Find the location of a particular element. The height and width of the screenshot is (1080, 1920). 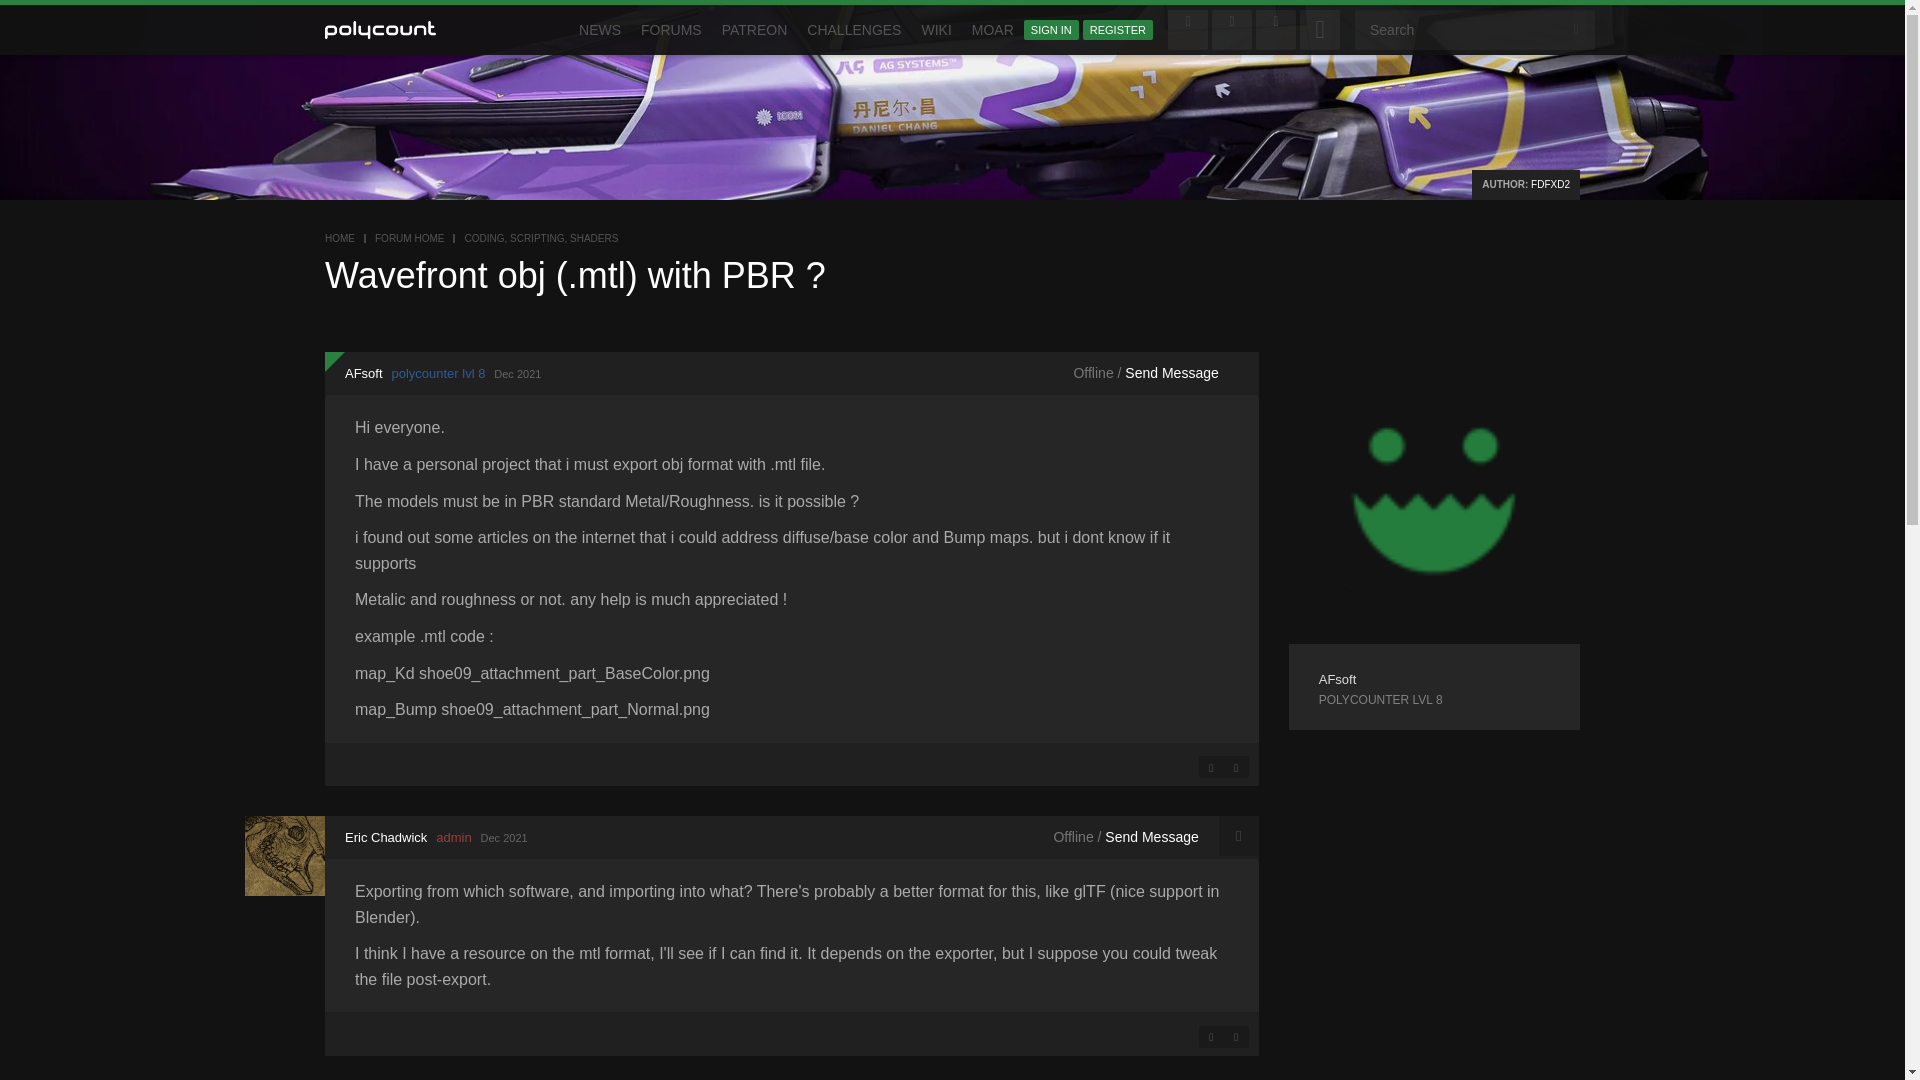

FORUMS is located at coordinates (672, 30).